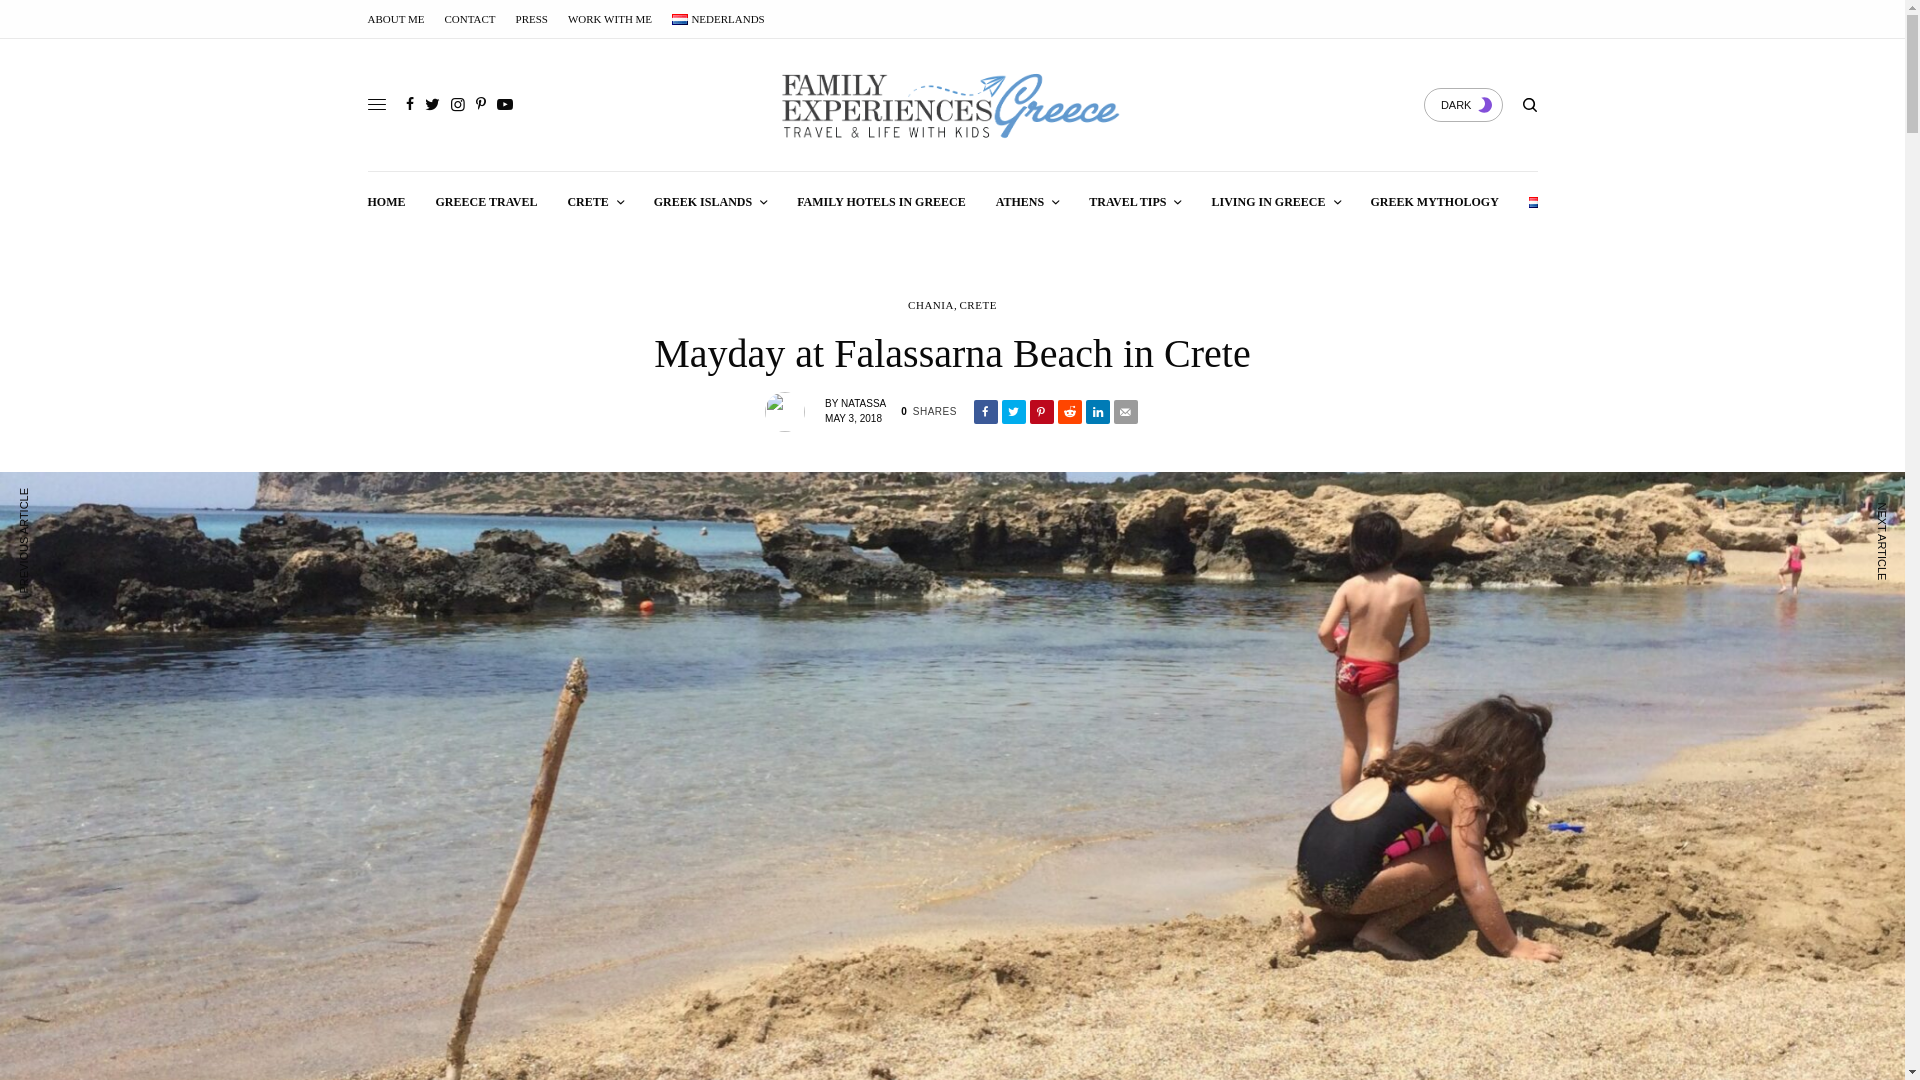 Image resolution: width=1920 pixels, height=1080 pixels. I want to click on WORK WITH ME, so click(610, 18).